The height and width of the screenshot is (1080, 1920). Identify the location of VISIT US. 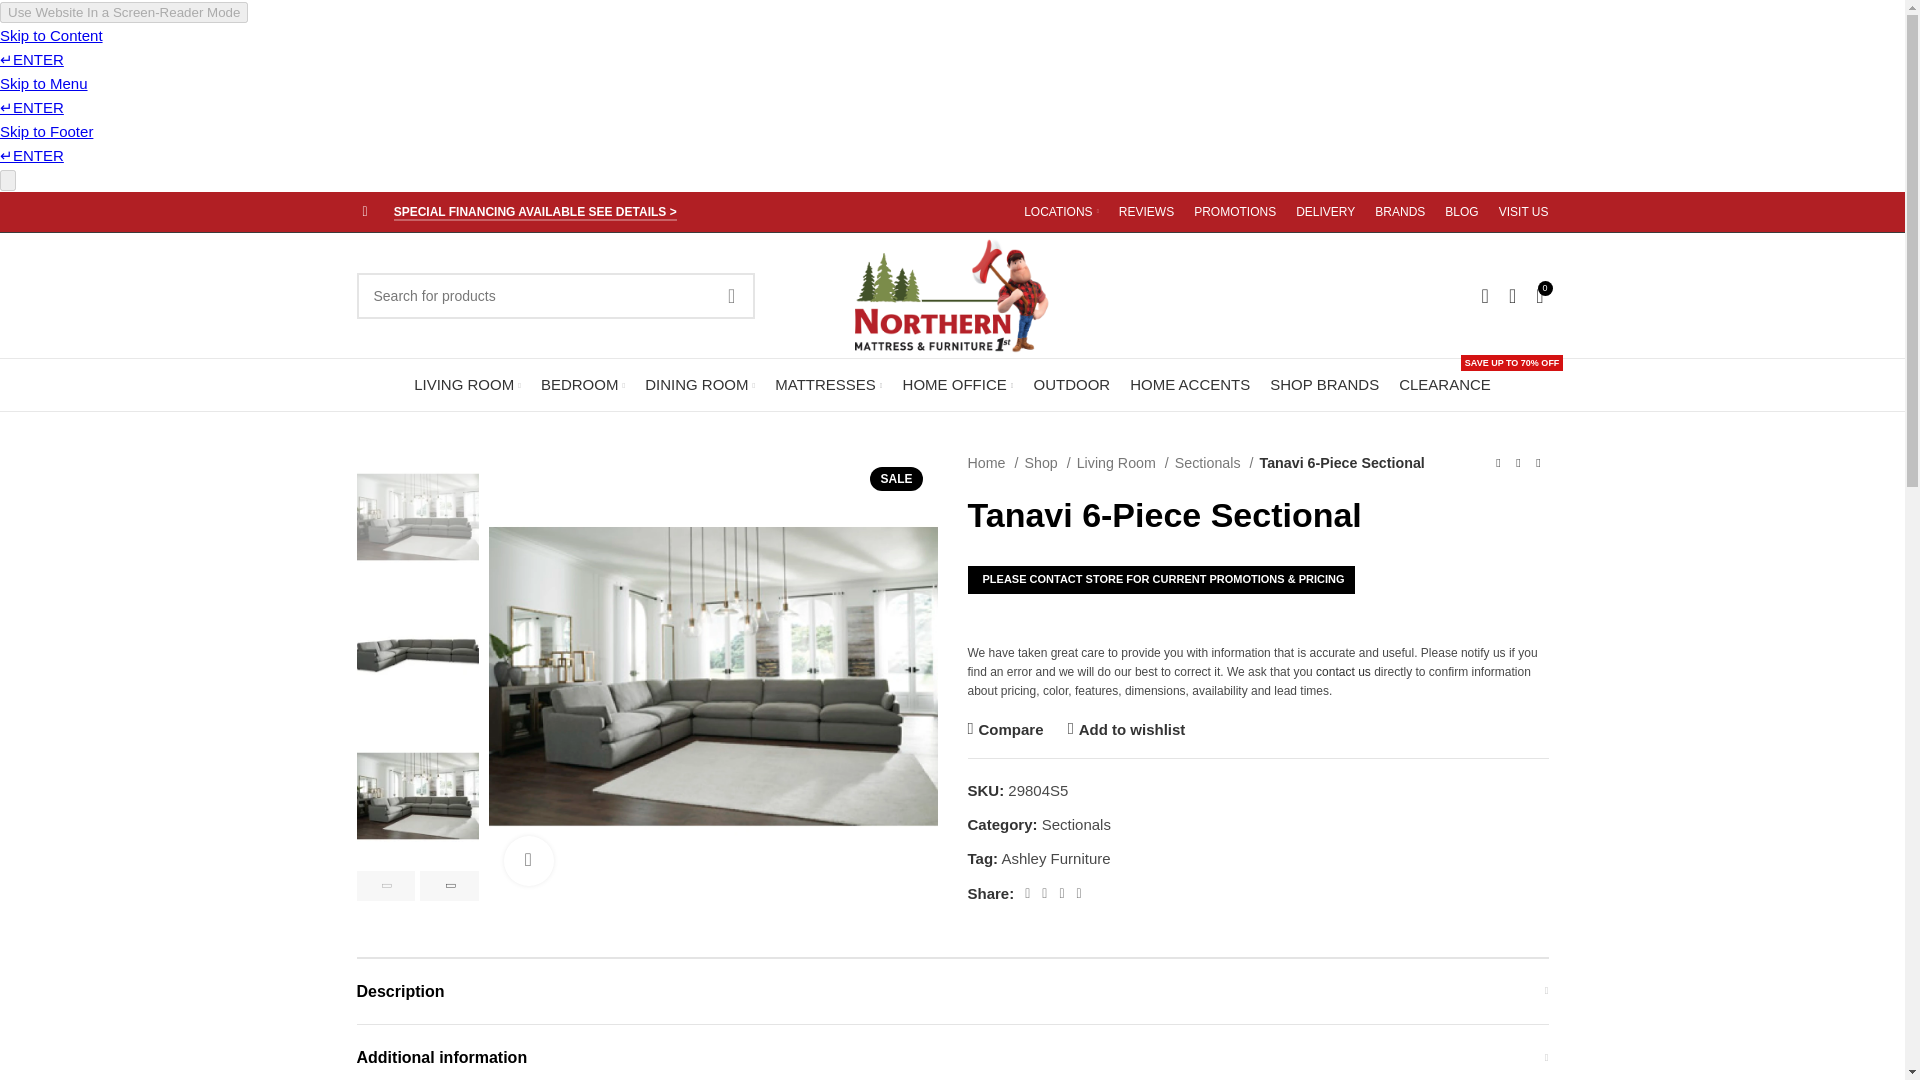
(1524, 212).